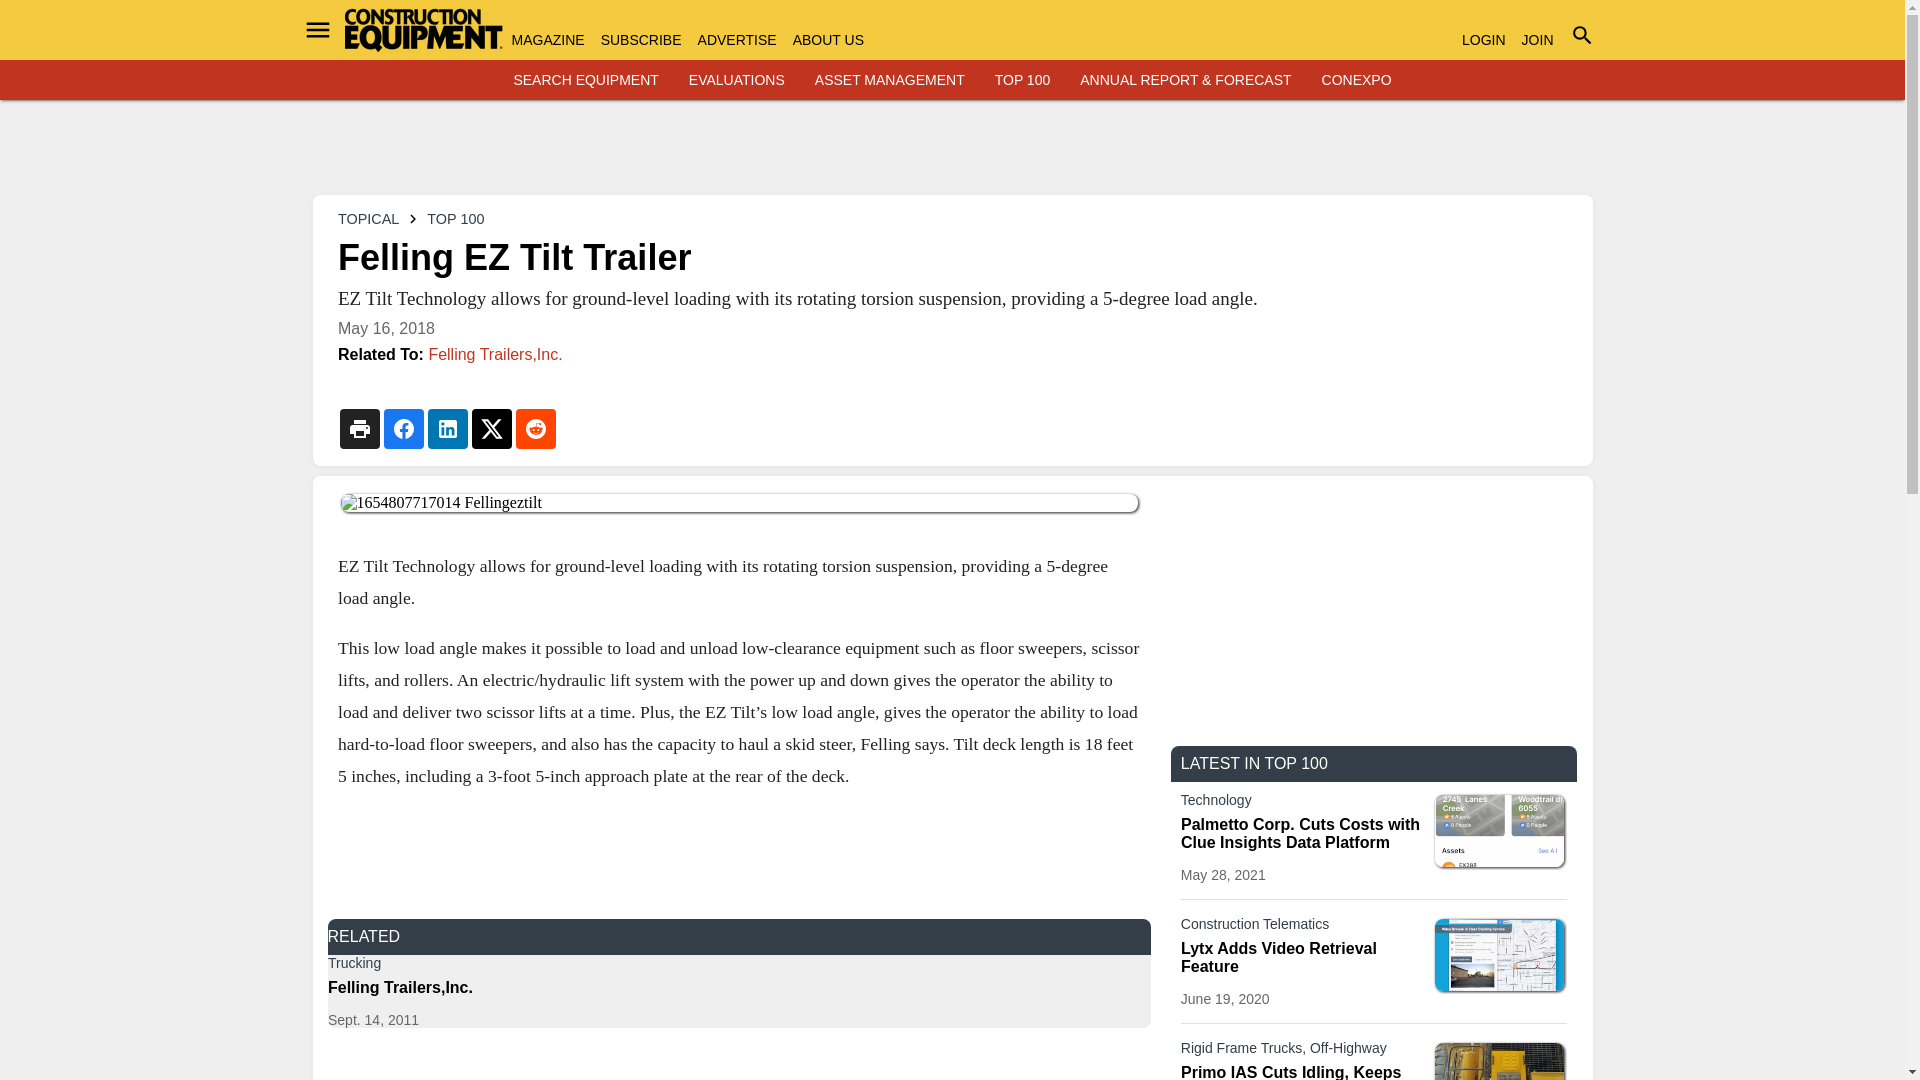 Image resolution: width=1920 pixels, height=1080 pixels. What do you see at coordinates (1499, 830) in the screenshot?
I see `Clue - Palmetto asset for Construction Equipment piece` at bounding box center [1499, 830].